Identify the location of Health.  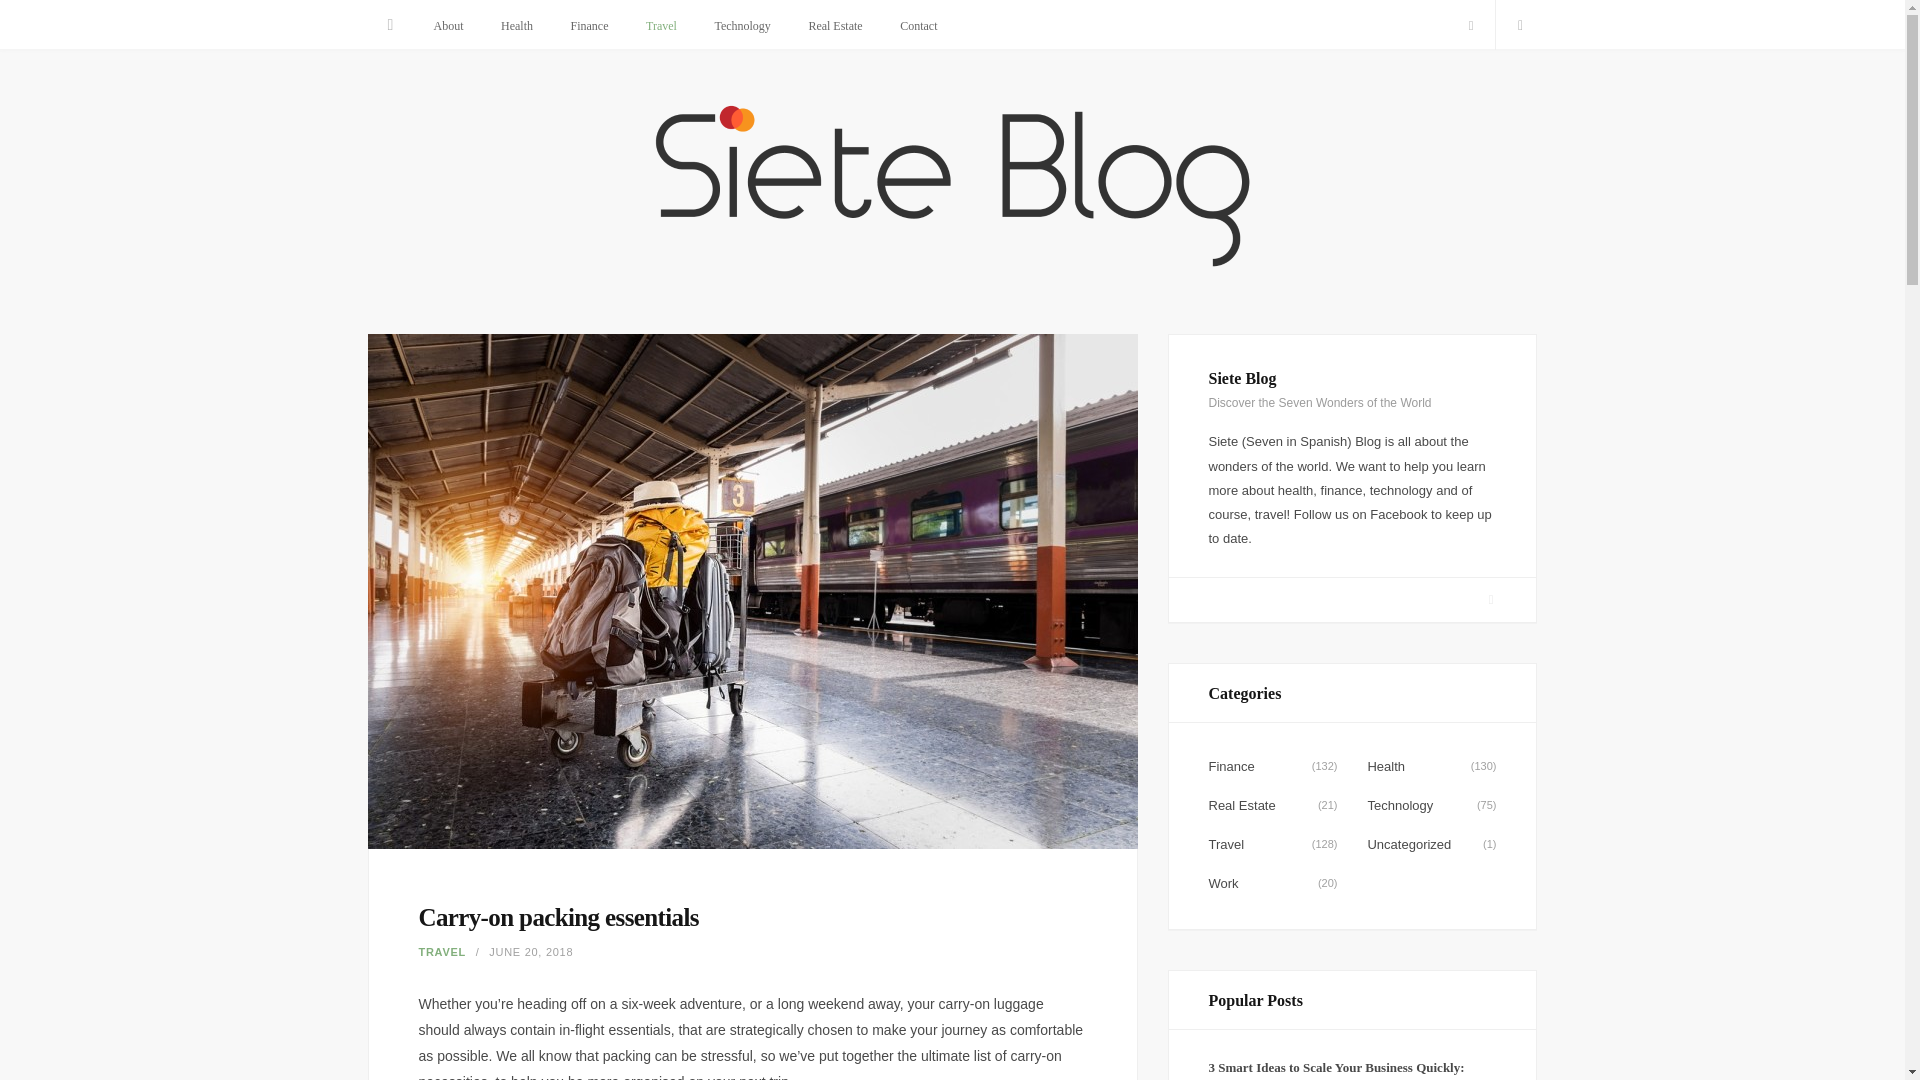
(516, 26).